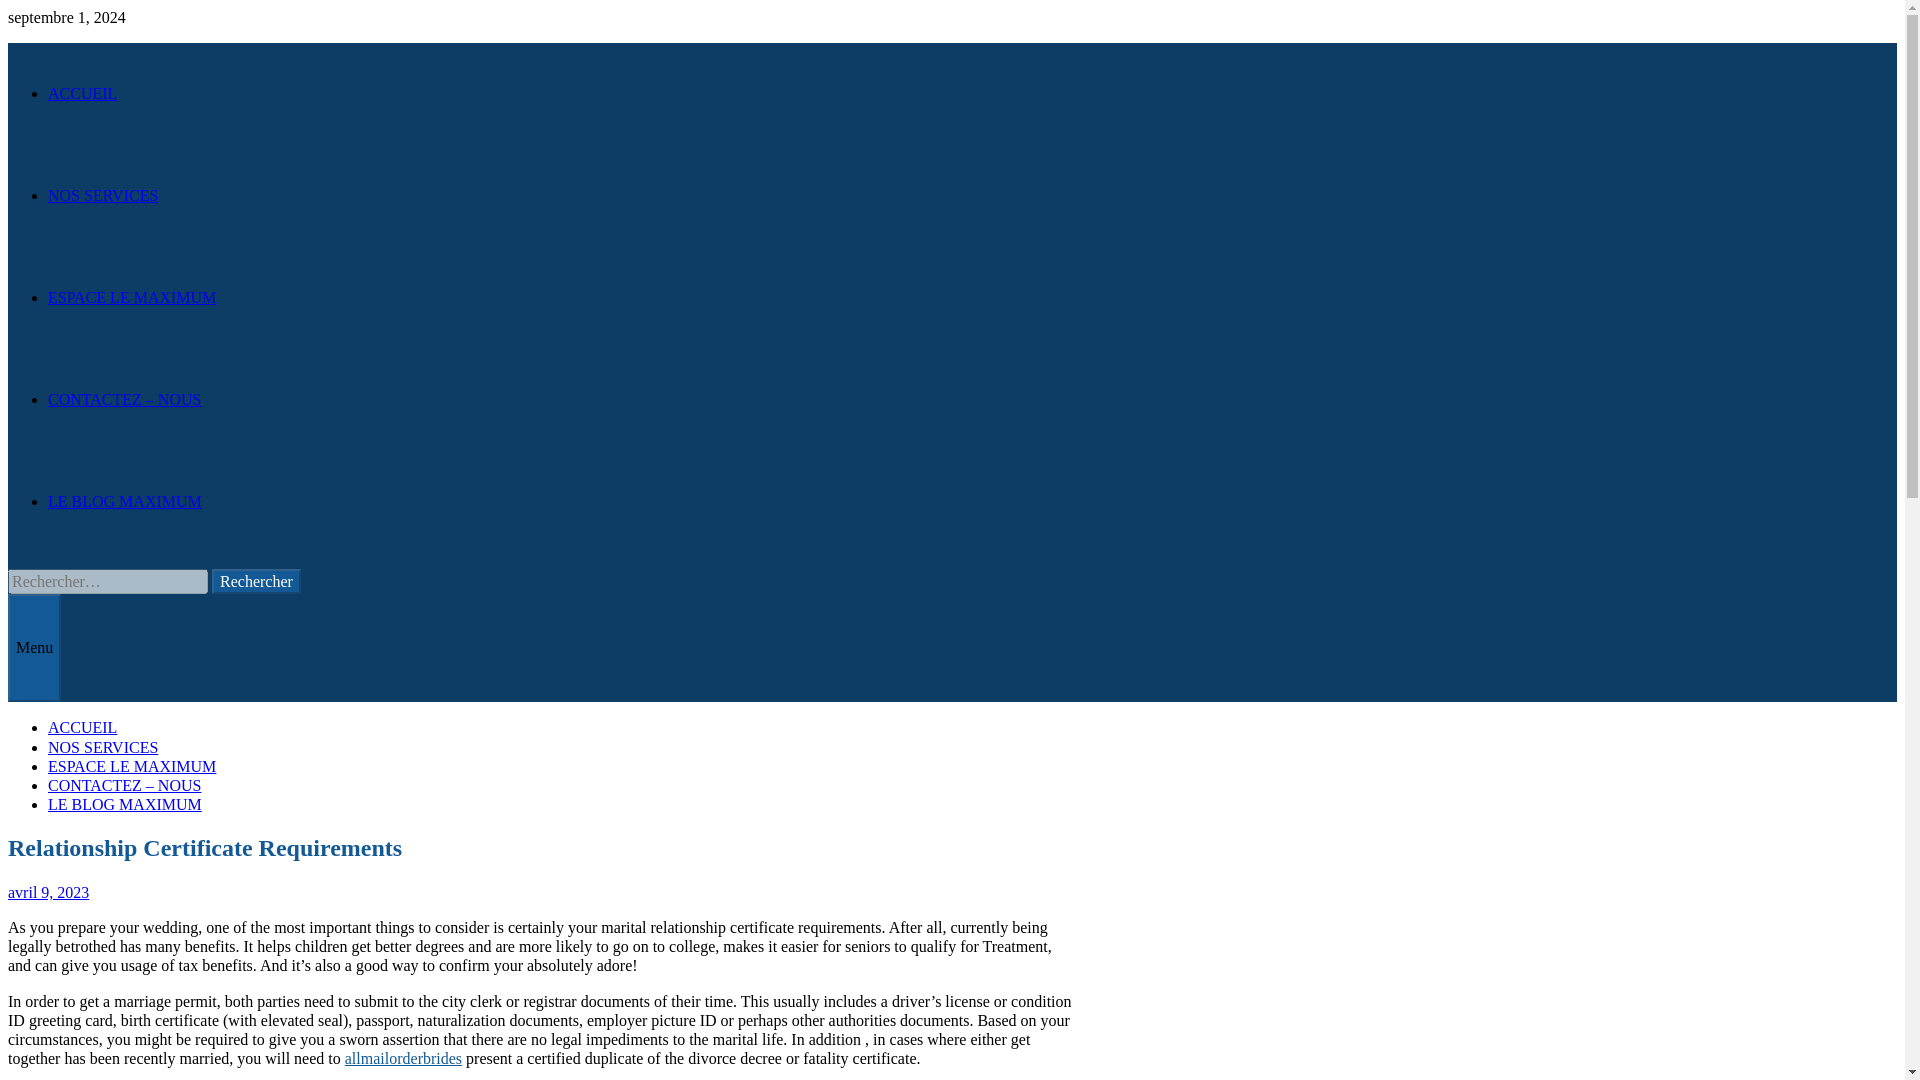 This screenshot has height=1080, width=1920. I want to click on Rechercher, so click(256, 582).